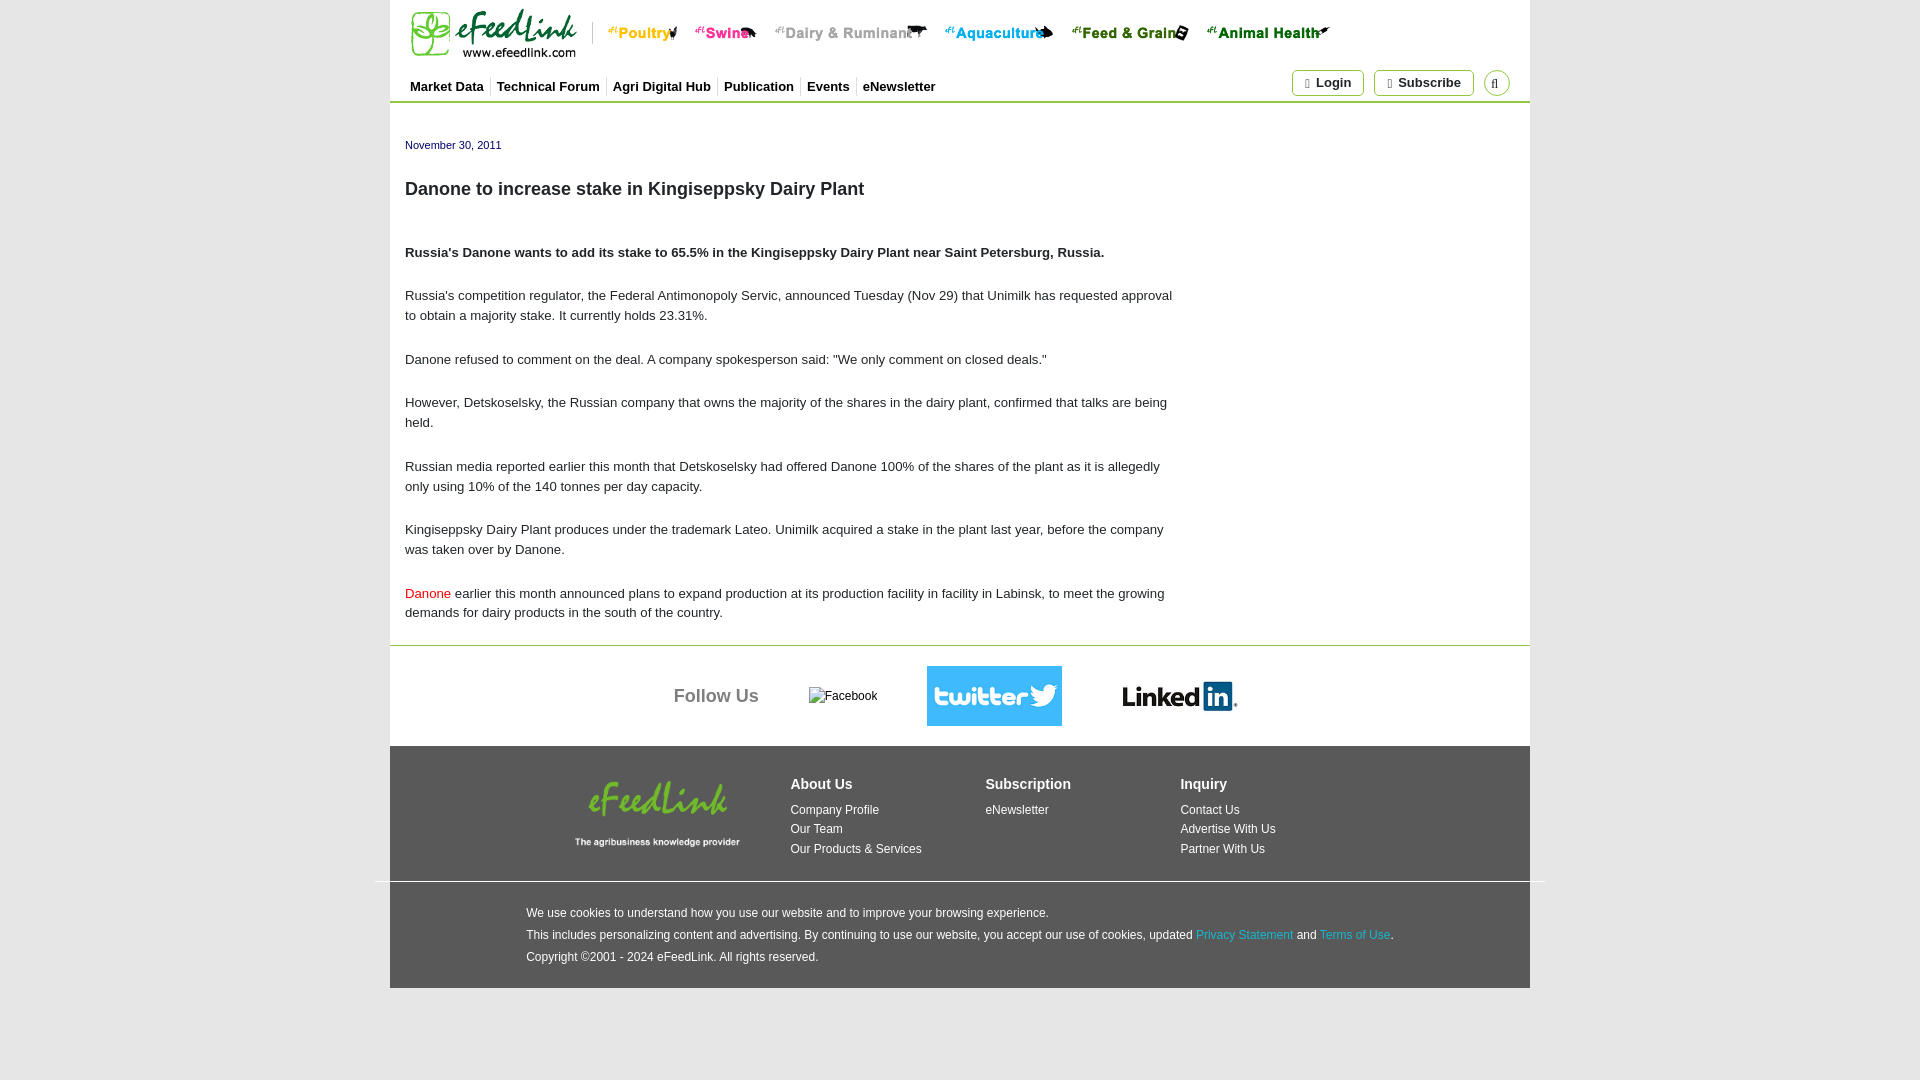 This screenshot has width=1920, height=1080. What do you see at coordinates (834, 810) in the screenshot?
I see `Company Profile` at bounding box center [834, 810].